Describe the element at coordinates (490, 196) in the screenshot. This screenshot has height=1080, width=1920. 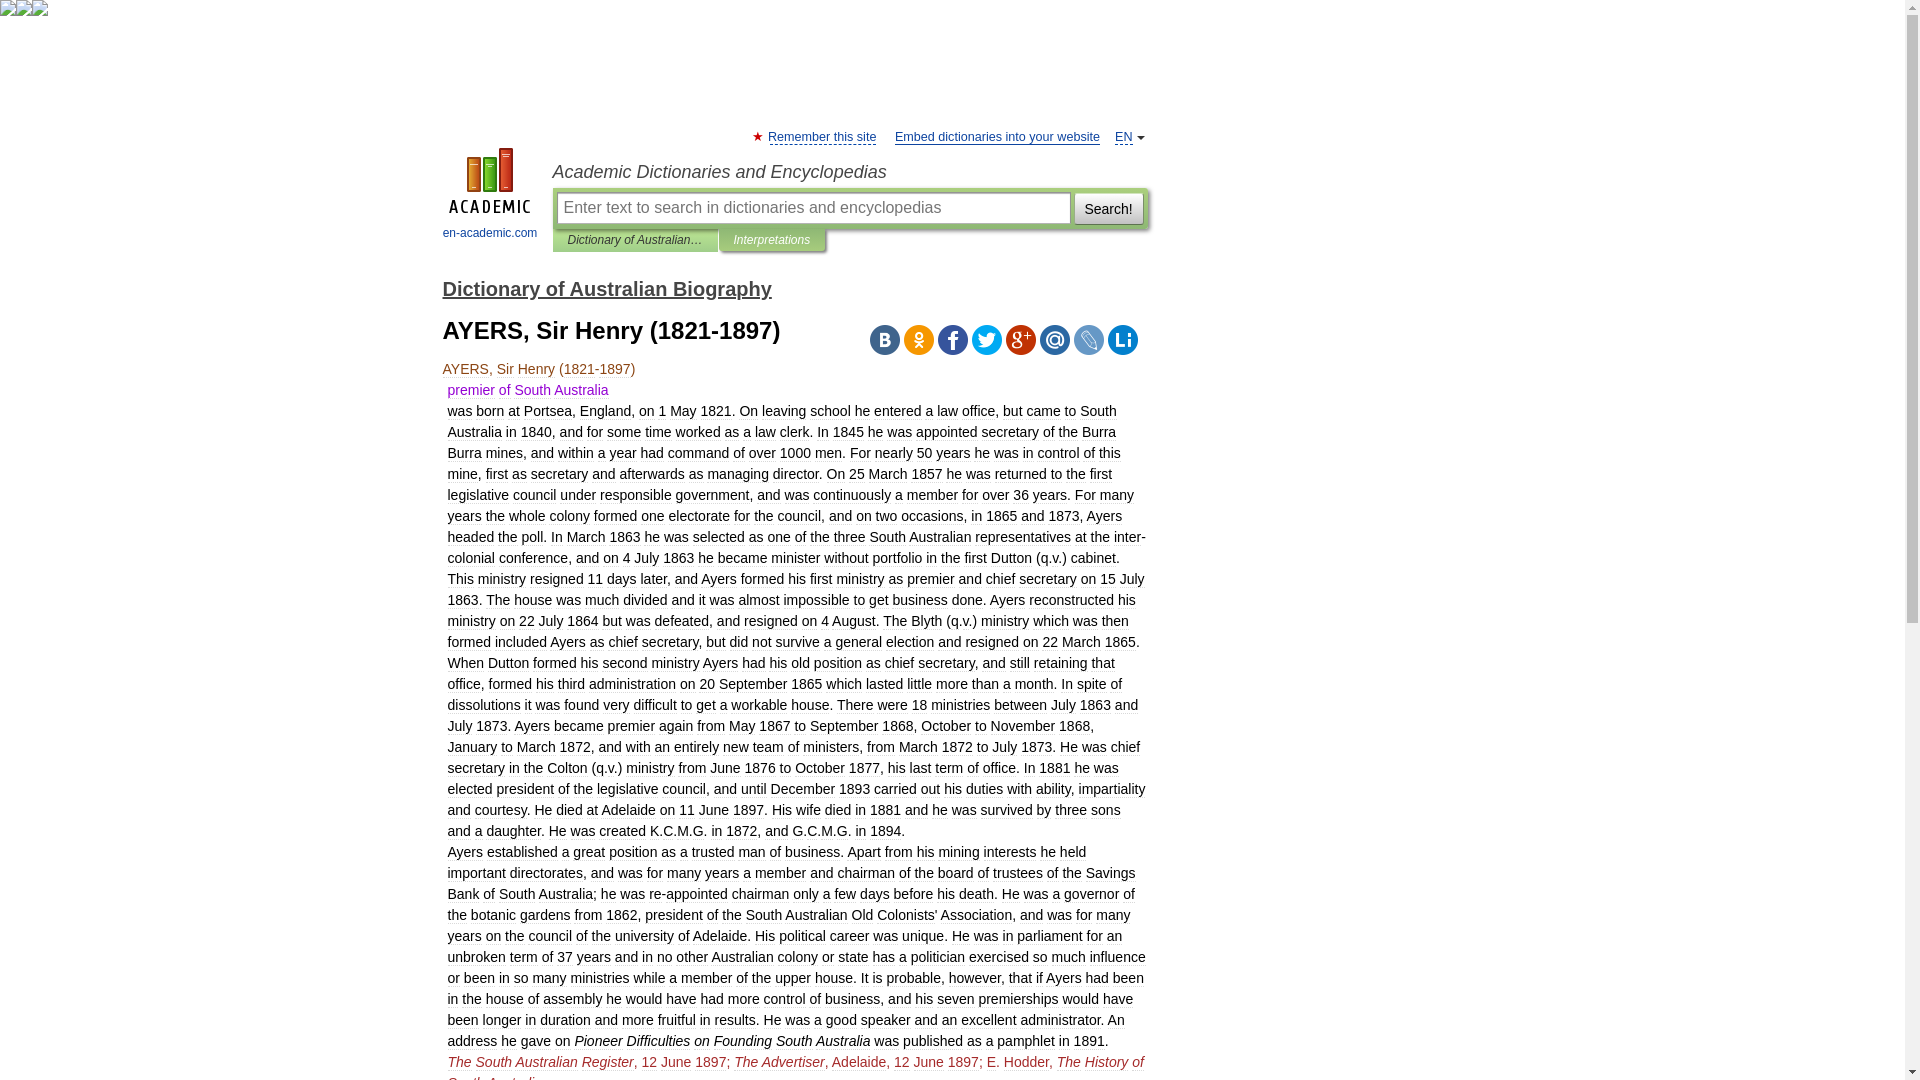
I see `en-academic.com` at that location.